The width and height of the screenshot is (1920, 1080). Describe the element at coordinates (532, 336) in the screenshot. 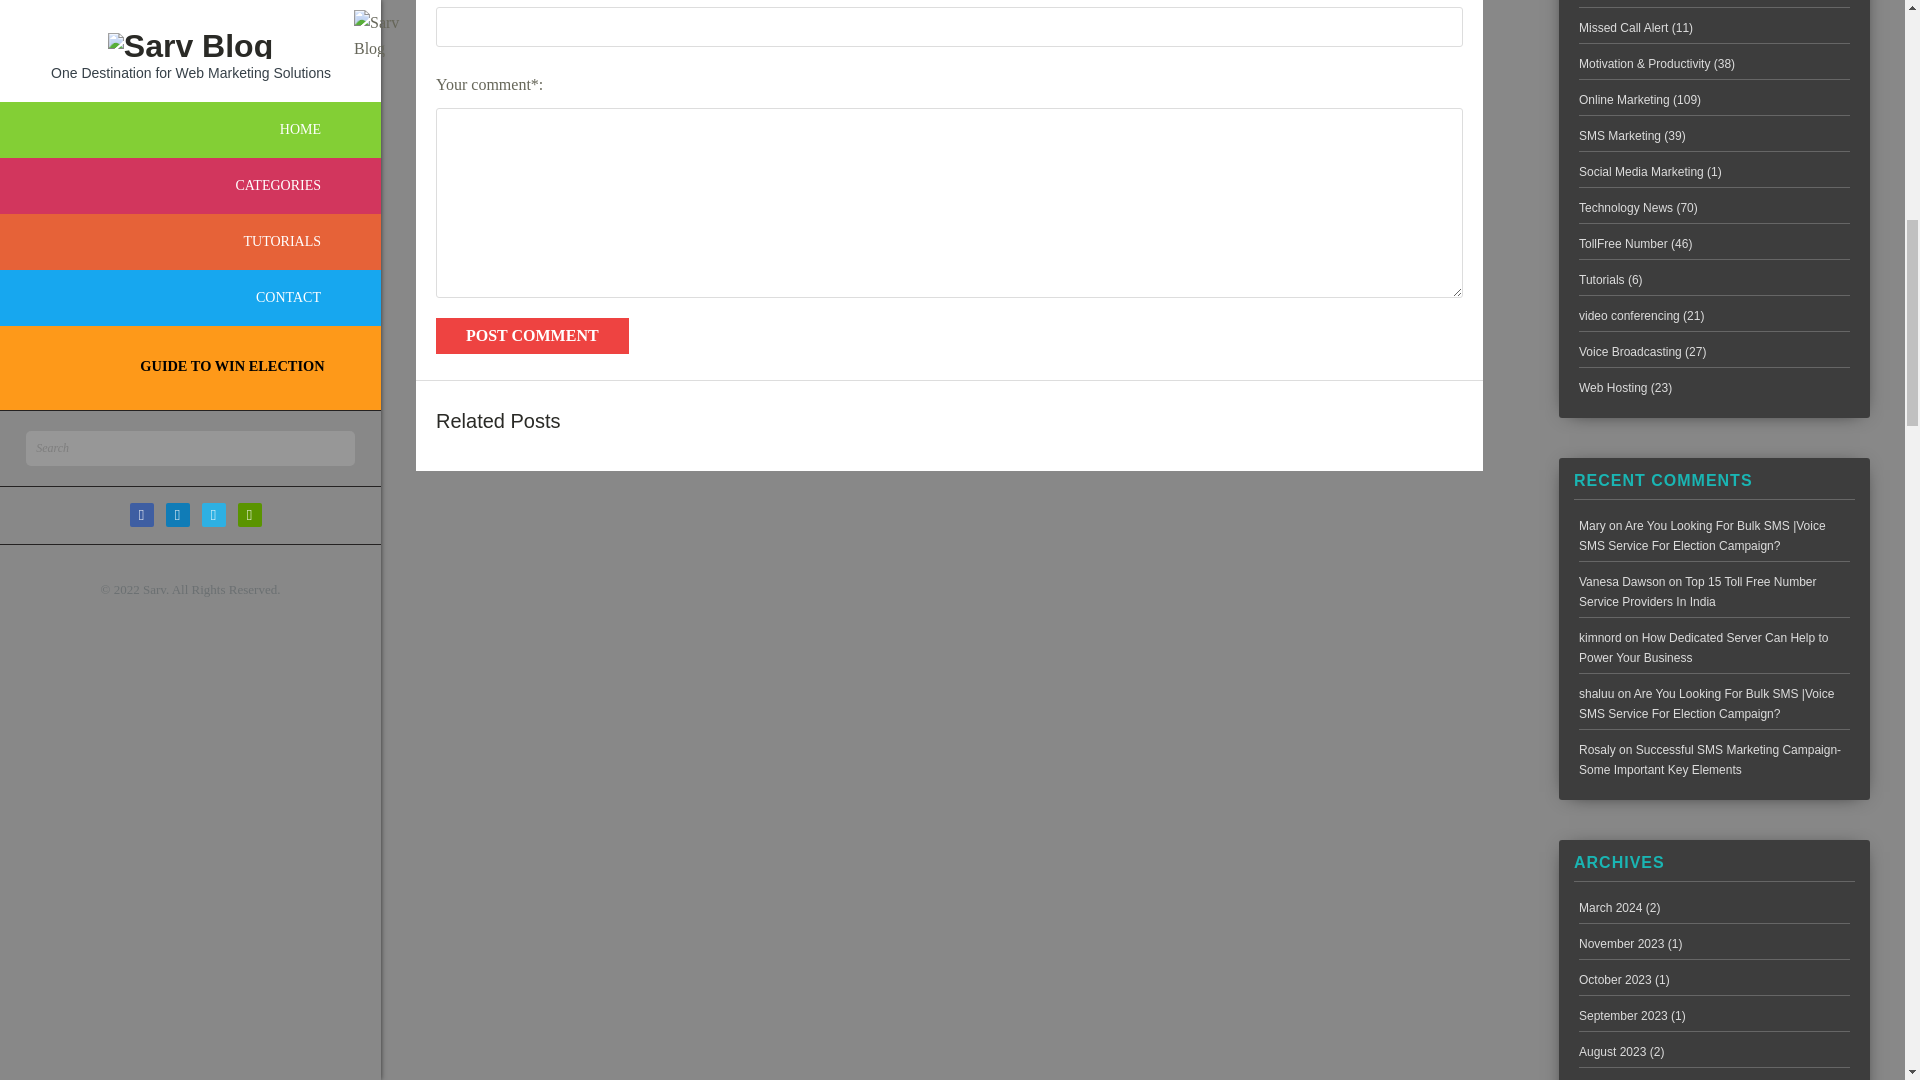

I see `POST COMMENT` at that location.